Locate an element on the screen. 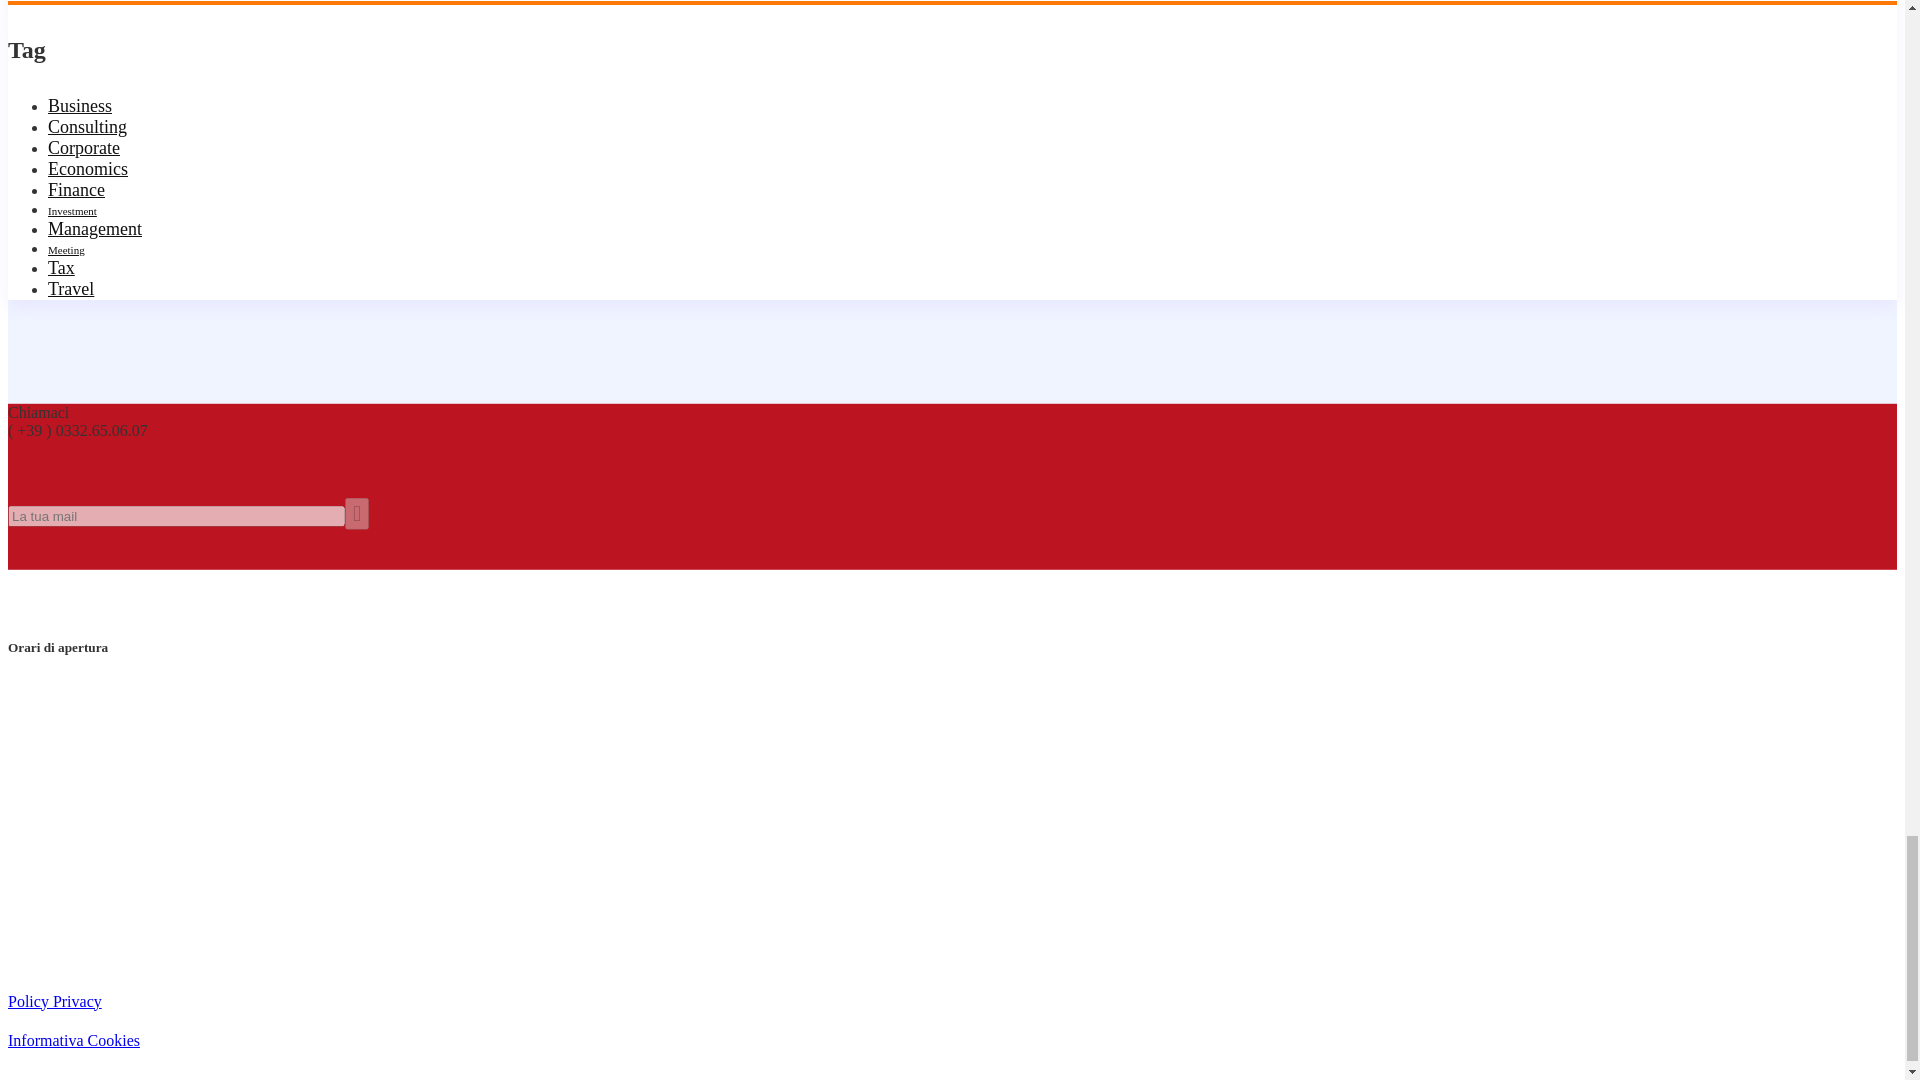 The width and height of the screenshot is (1920, 1080). Finance is located at coordinates (76, 190).